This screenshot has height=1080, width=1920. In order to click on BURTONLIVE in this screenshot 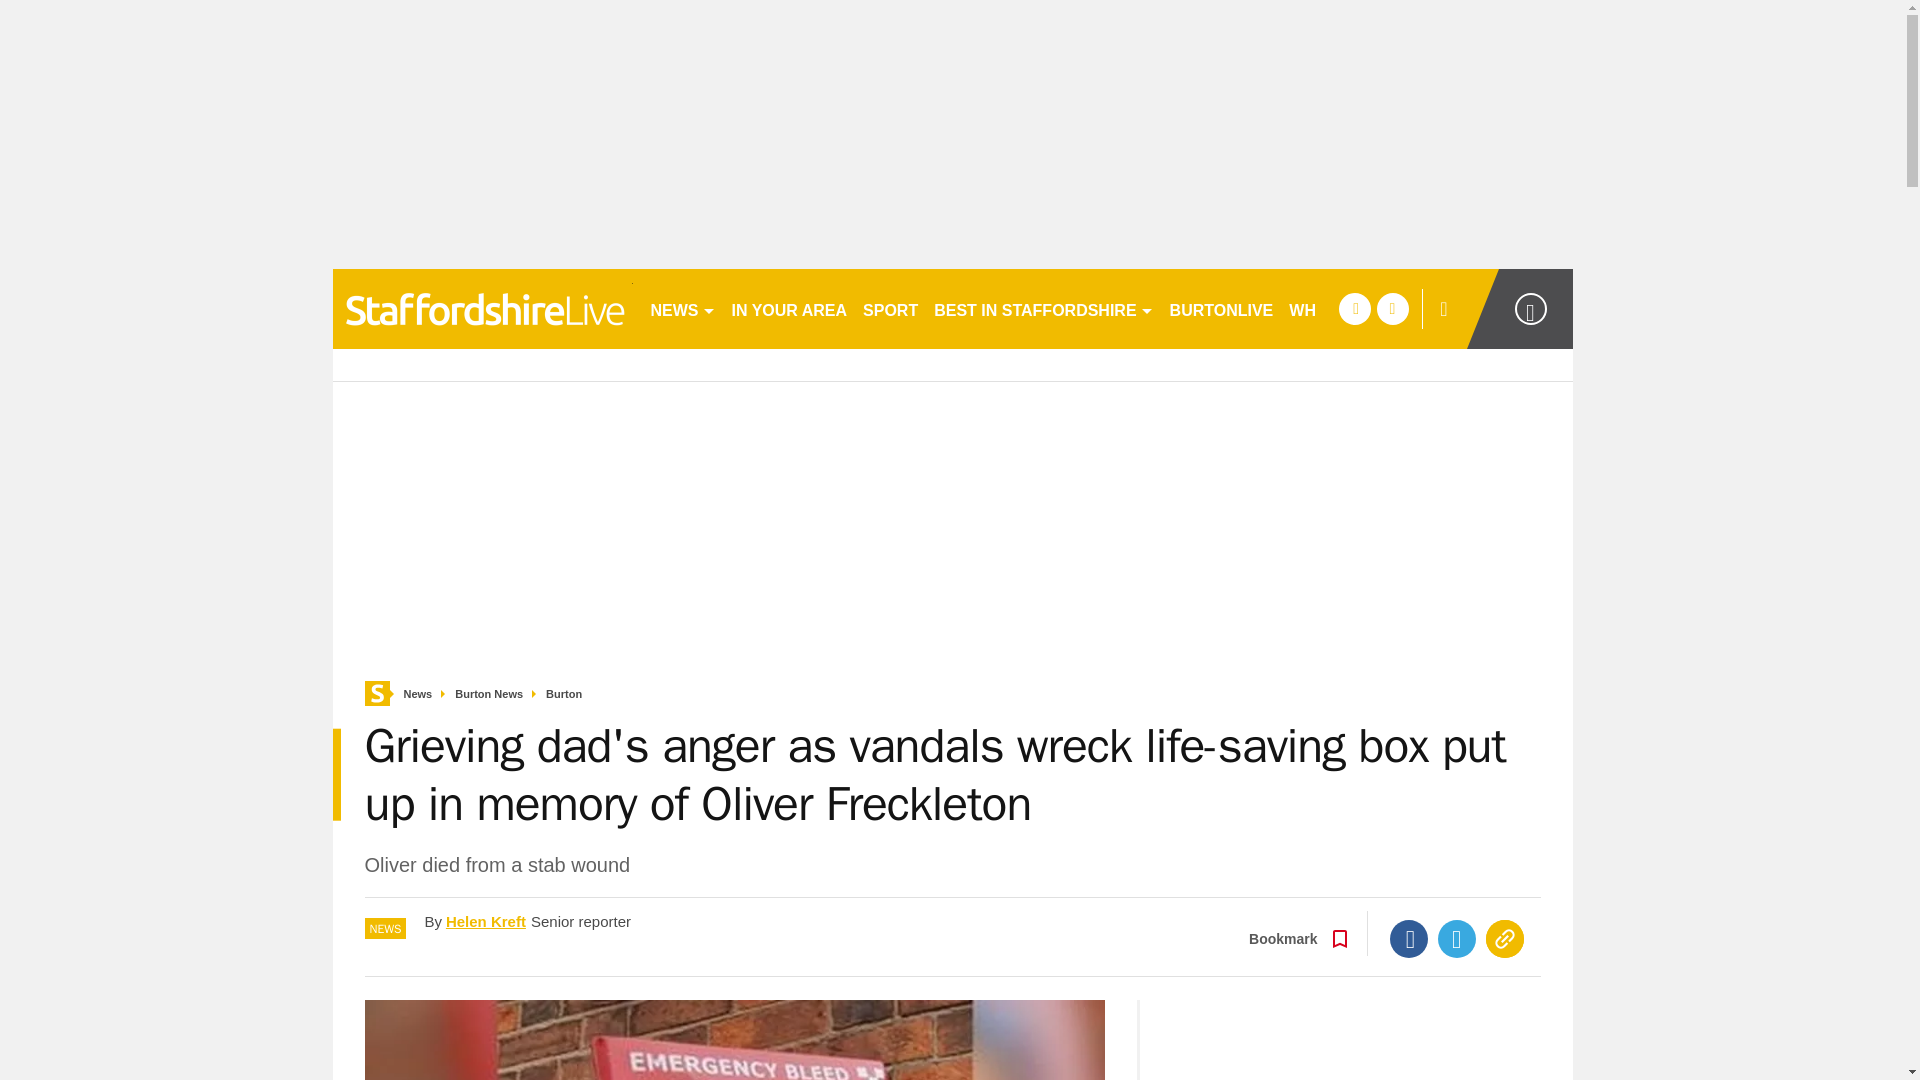, I will do `click(1222, 308)`.